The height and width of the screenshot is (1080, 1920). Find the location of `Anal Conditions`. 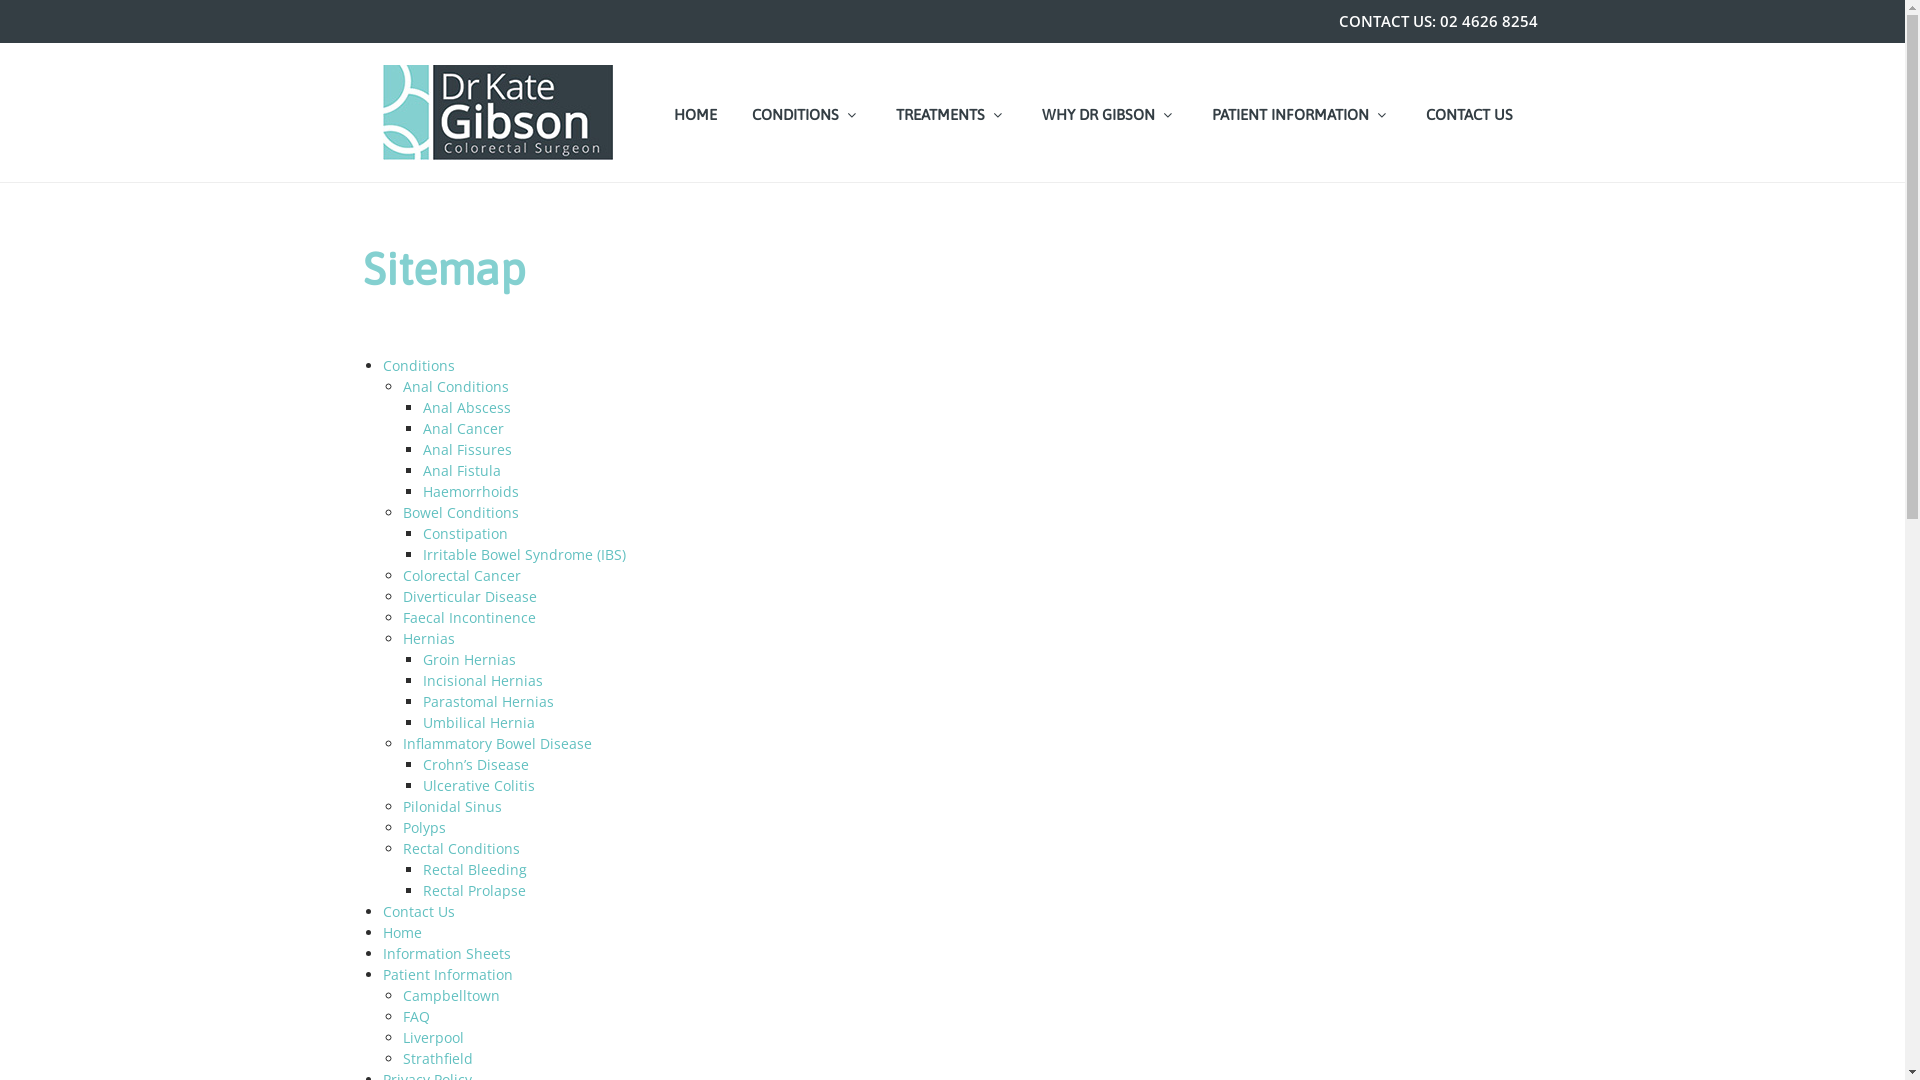

Anal Conditions is located at coordinates (455, 386).